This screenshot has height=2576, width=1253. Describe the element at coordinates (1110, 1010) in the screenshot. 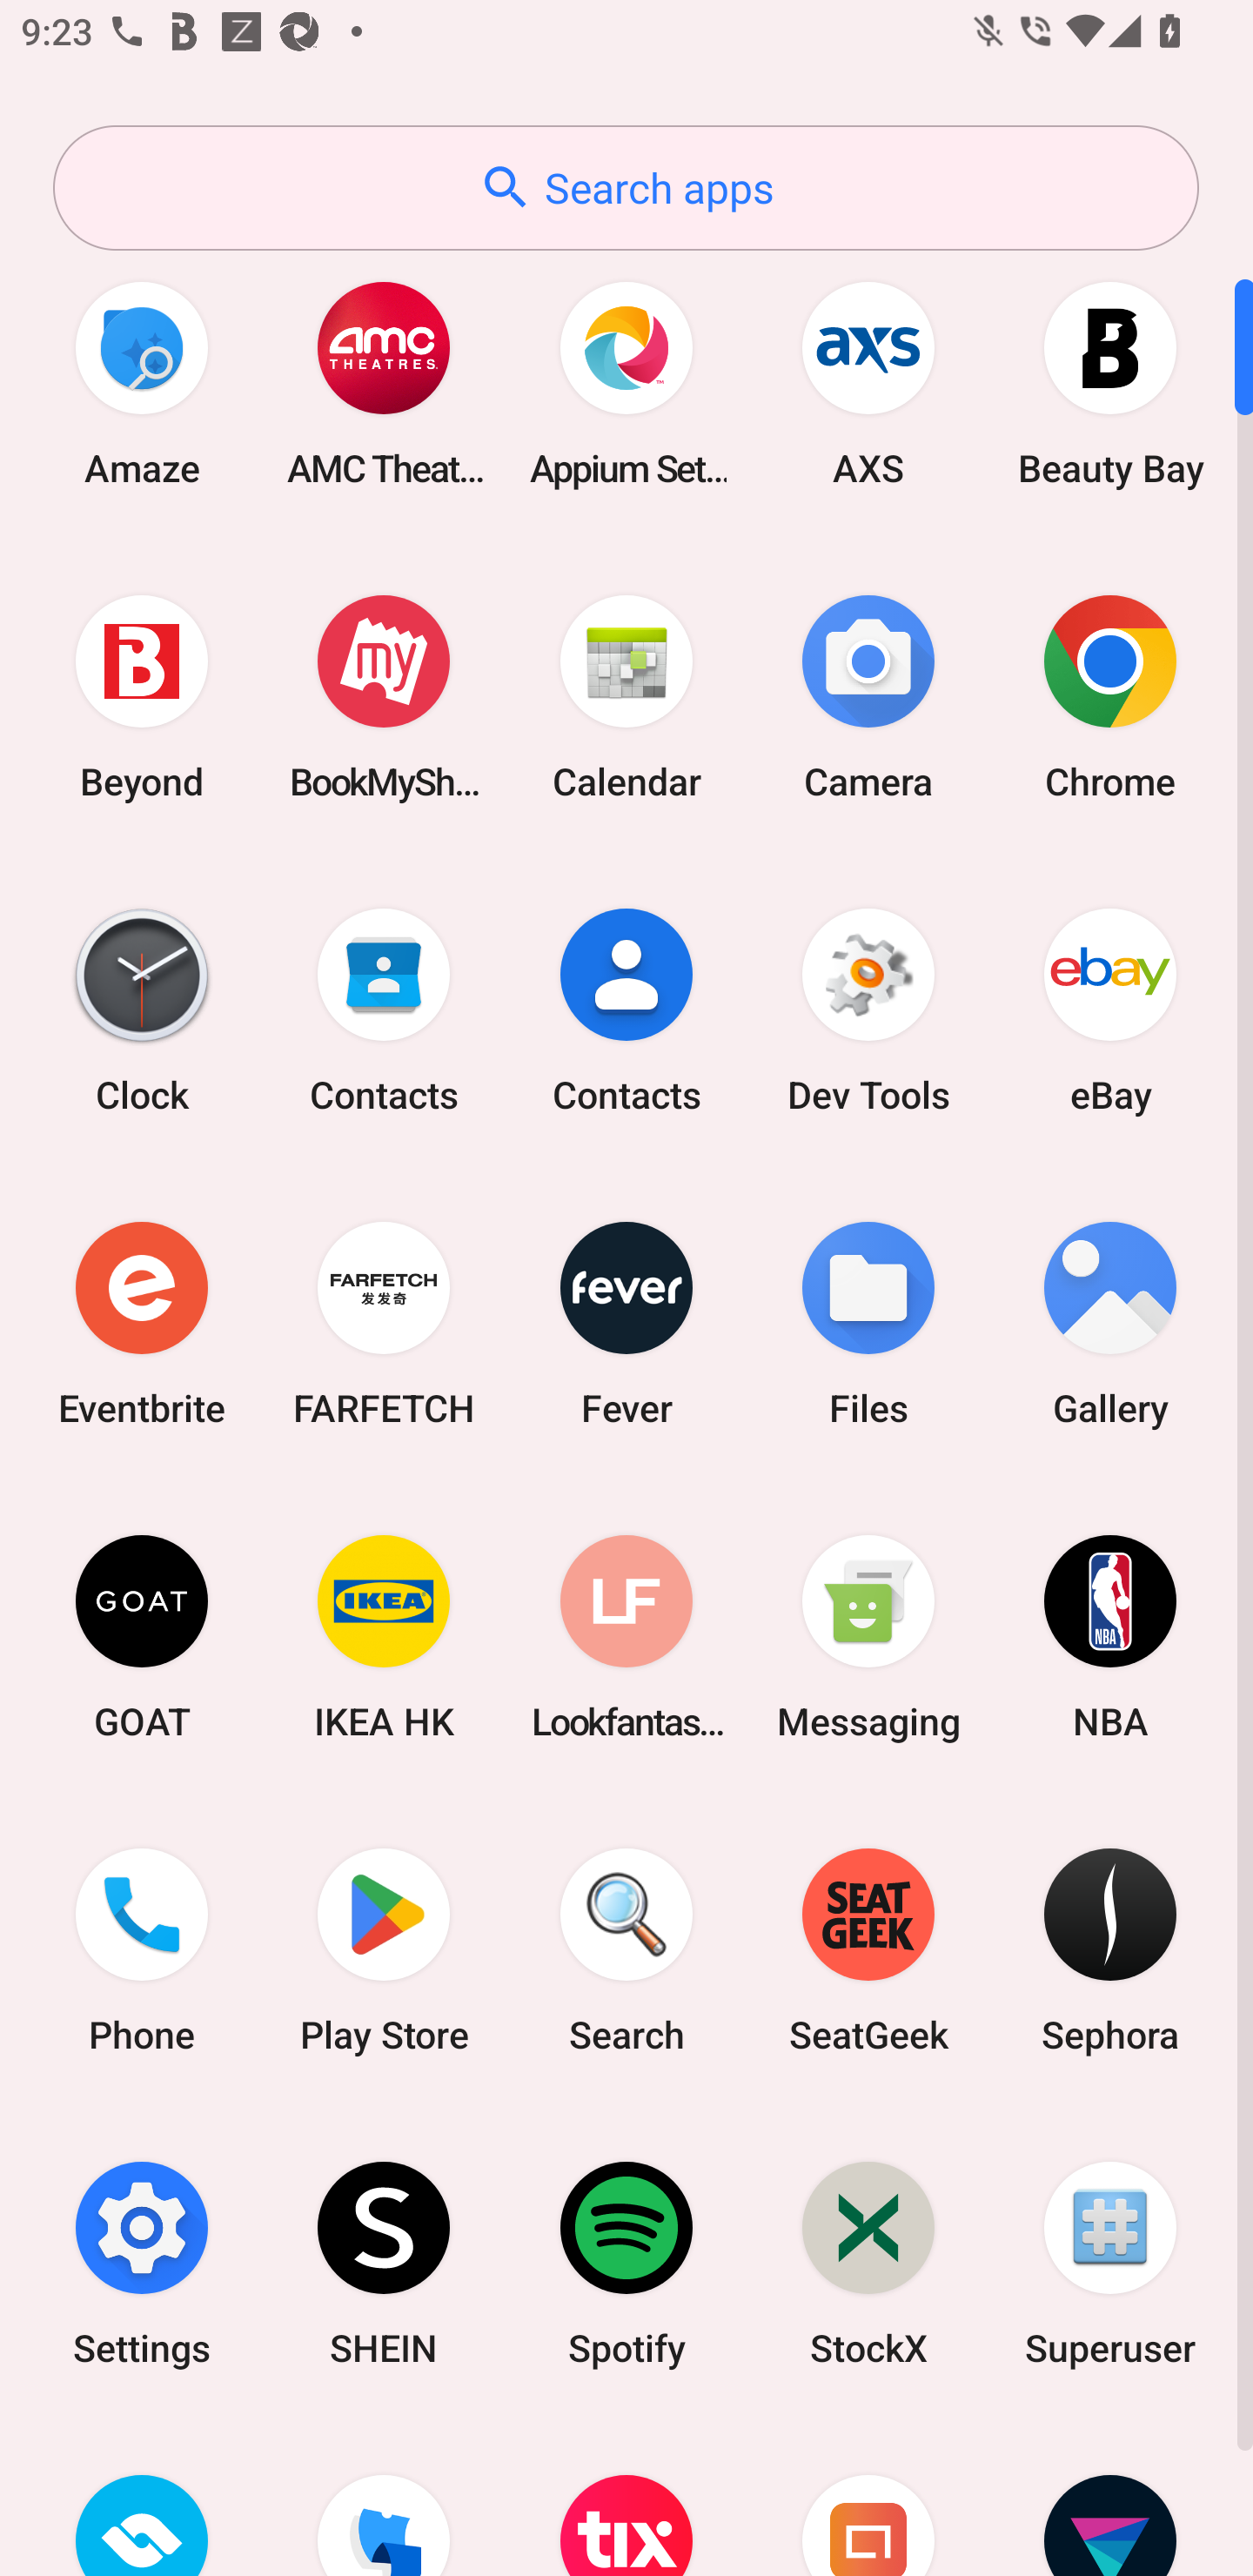

I see `eBay` at that location.